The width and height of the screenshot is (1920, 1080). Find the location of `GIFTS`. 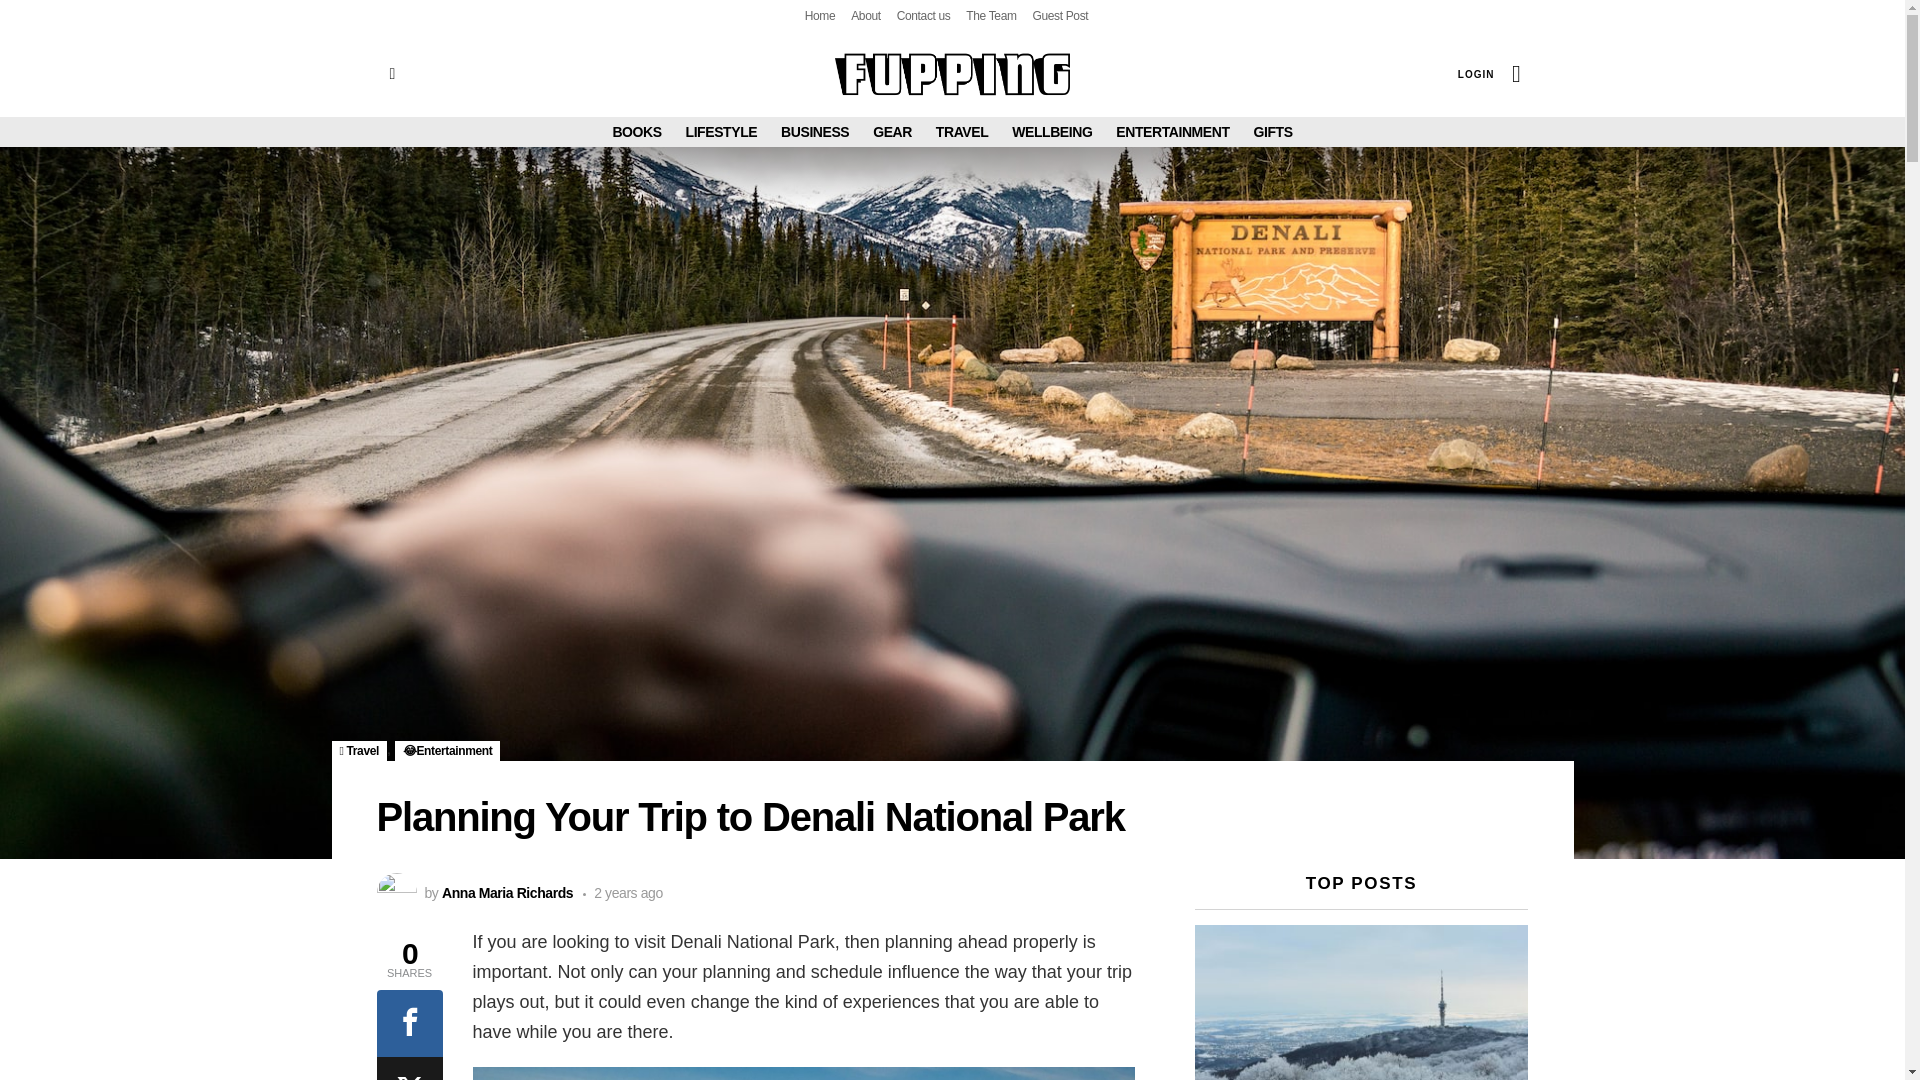

GIFTS is located at coordinates (1272, 131).